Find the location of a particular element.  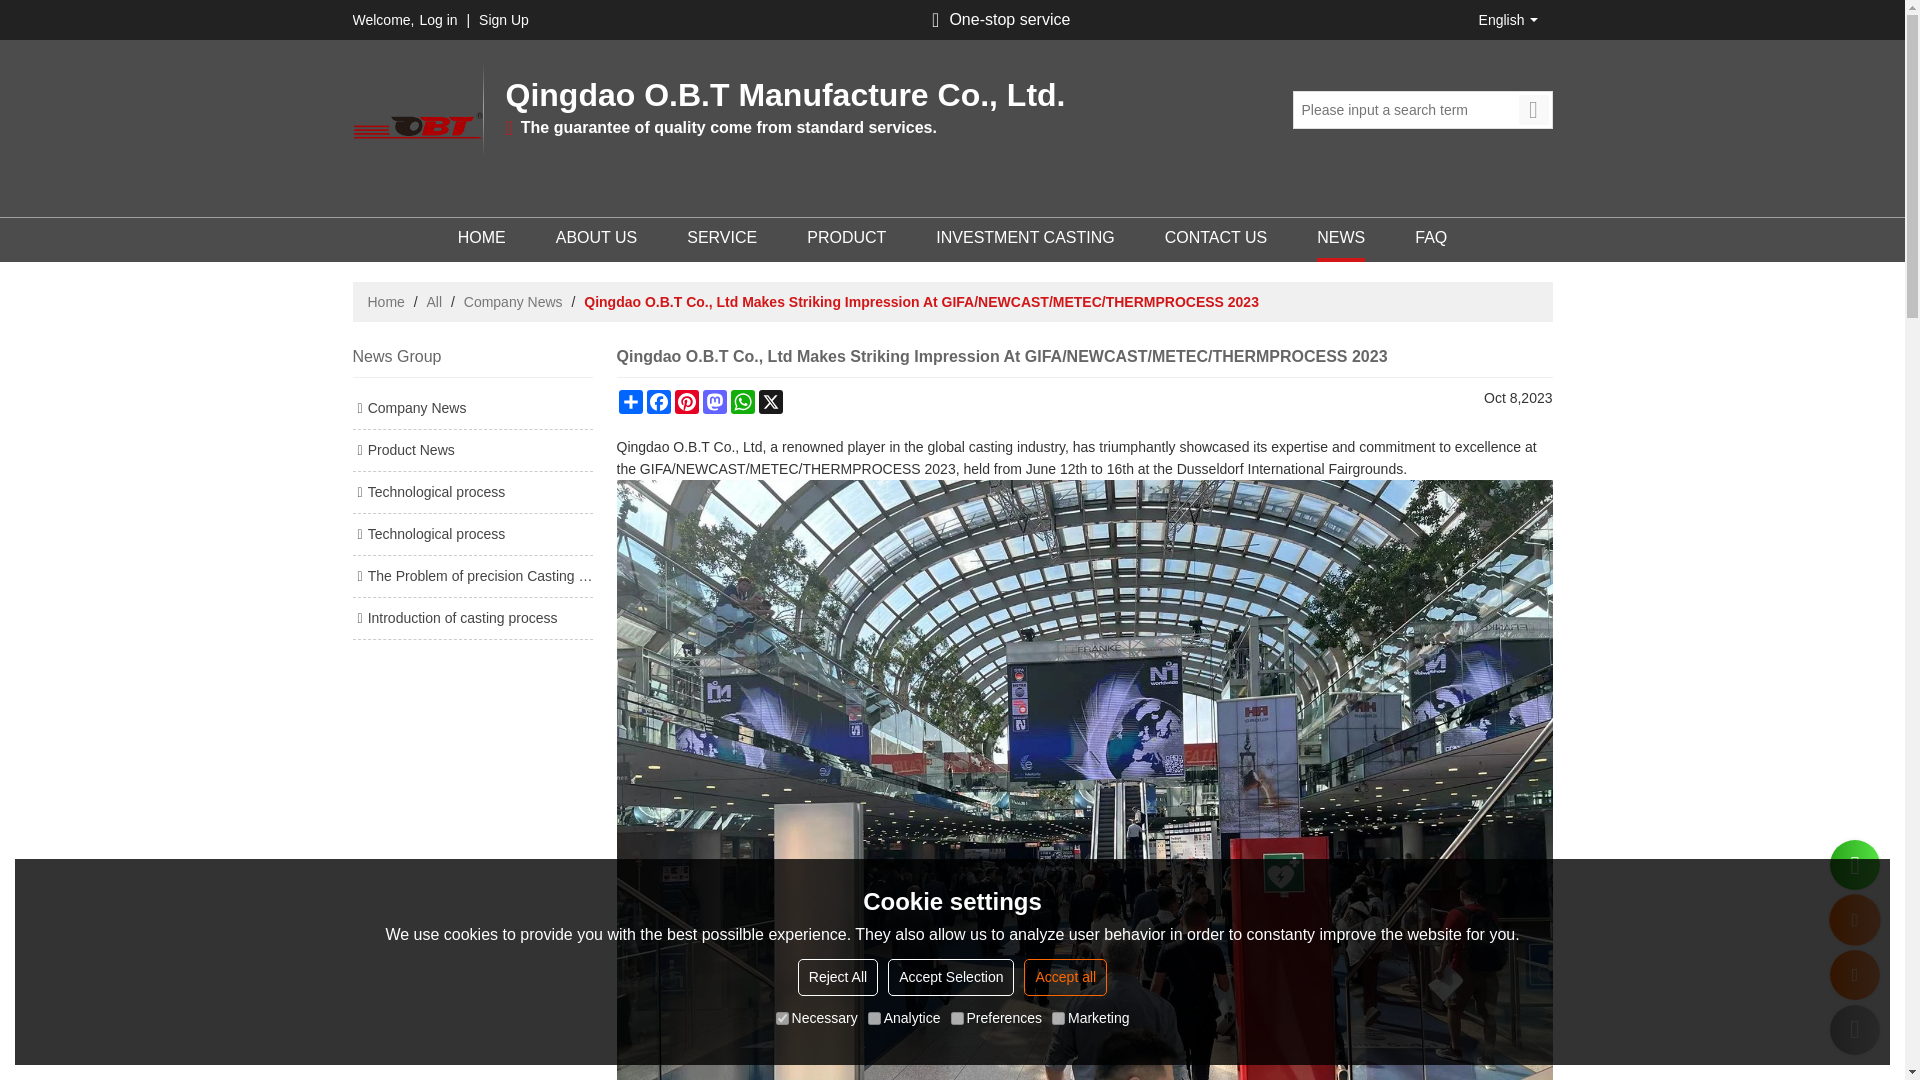

Product News is located at coordinates (471, 450).